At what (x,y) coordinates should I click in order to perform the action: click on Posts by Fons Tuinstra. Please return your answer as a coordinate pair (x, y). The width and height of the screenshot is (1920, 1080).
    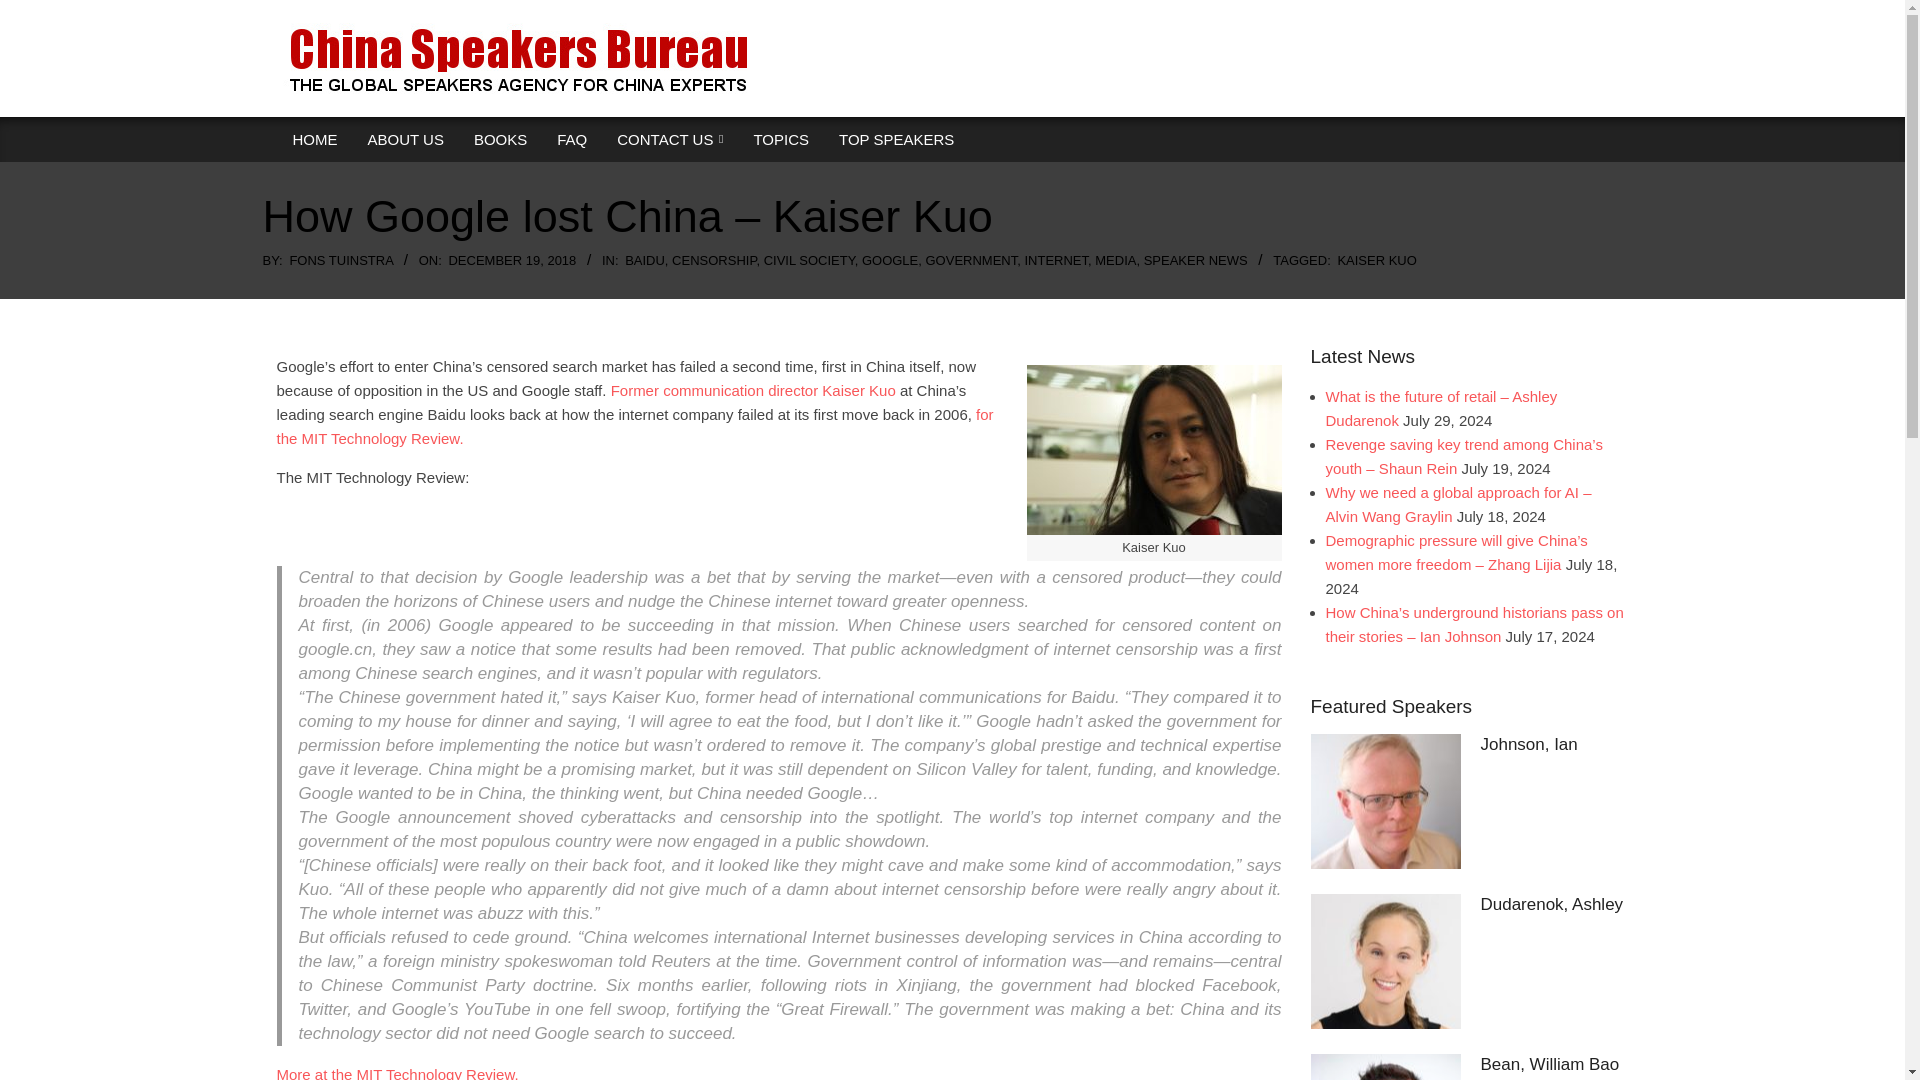
    Looking at the image, I should click on (341, 260).